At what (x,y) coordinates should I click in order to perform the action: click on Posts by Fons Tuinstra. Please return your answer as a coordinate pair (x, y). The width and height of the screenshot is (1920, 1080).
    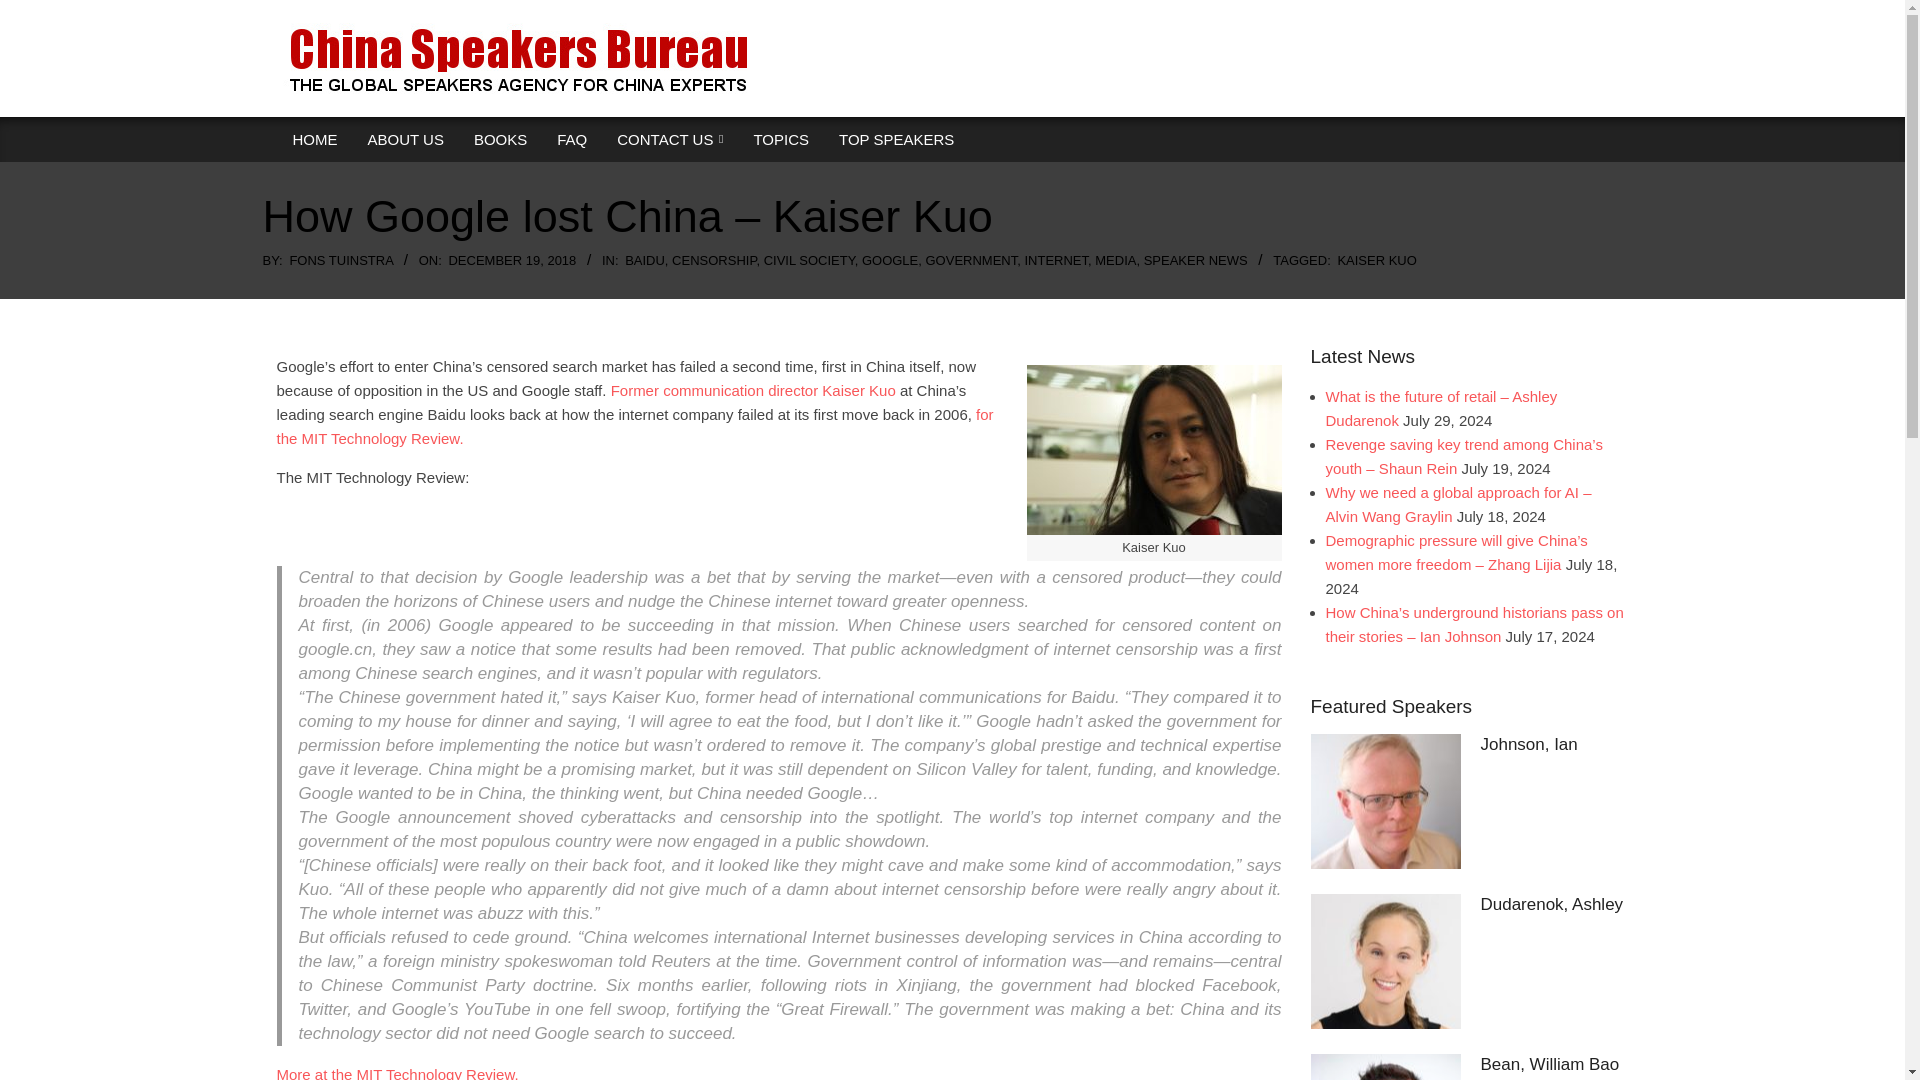
    Looking at the image, I should click on (341, 260).